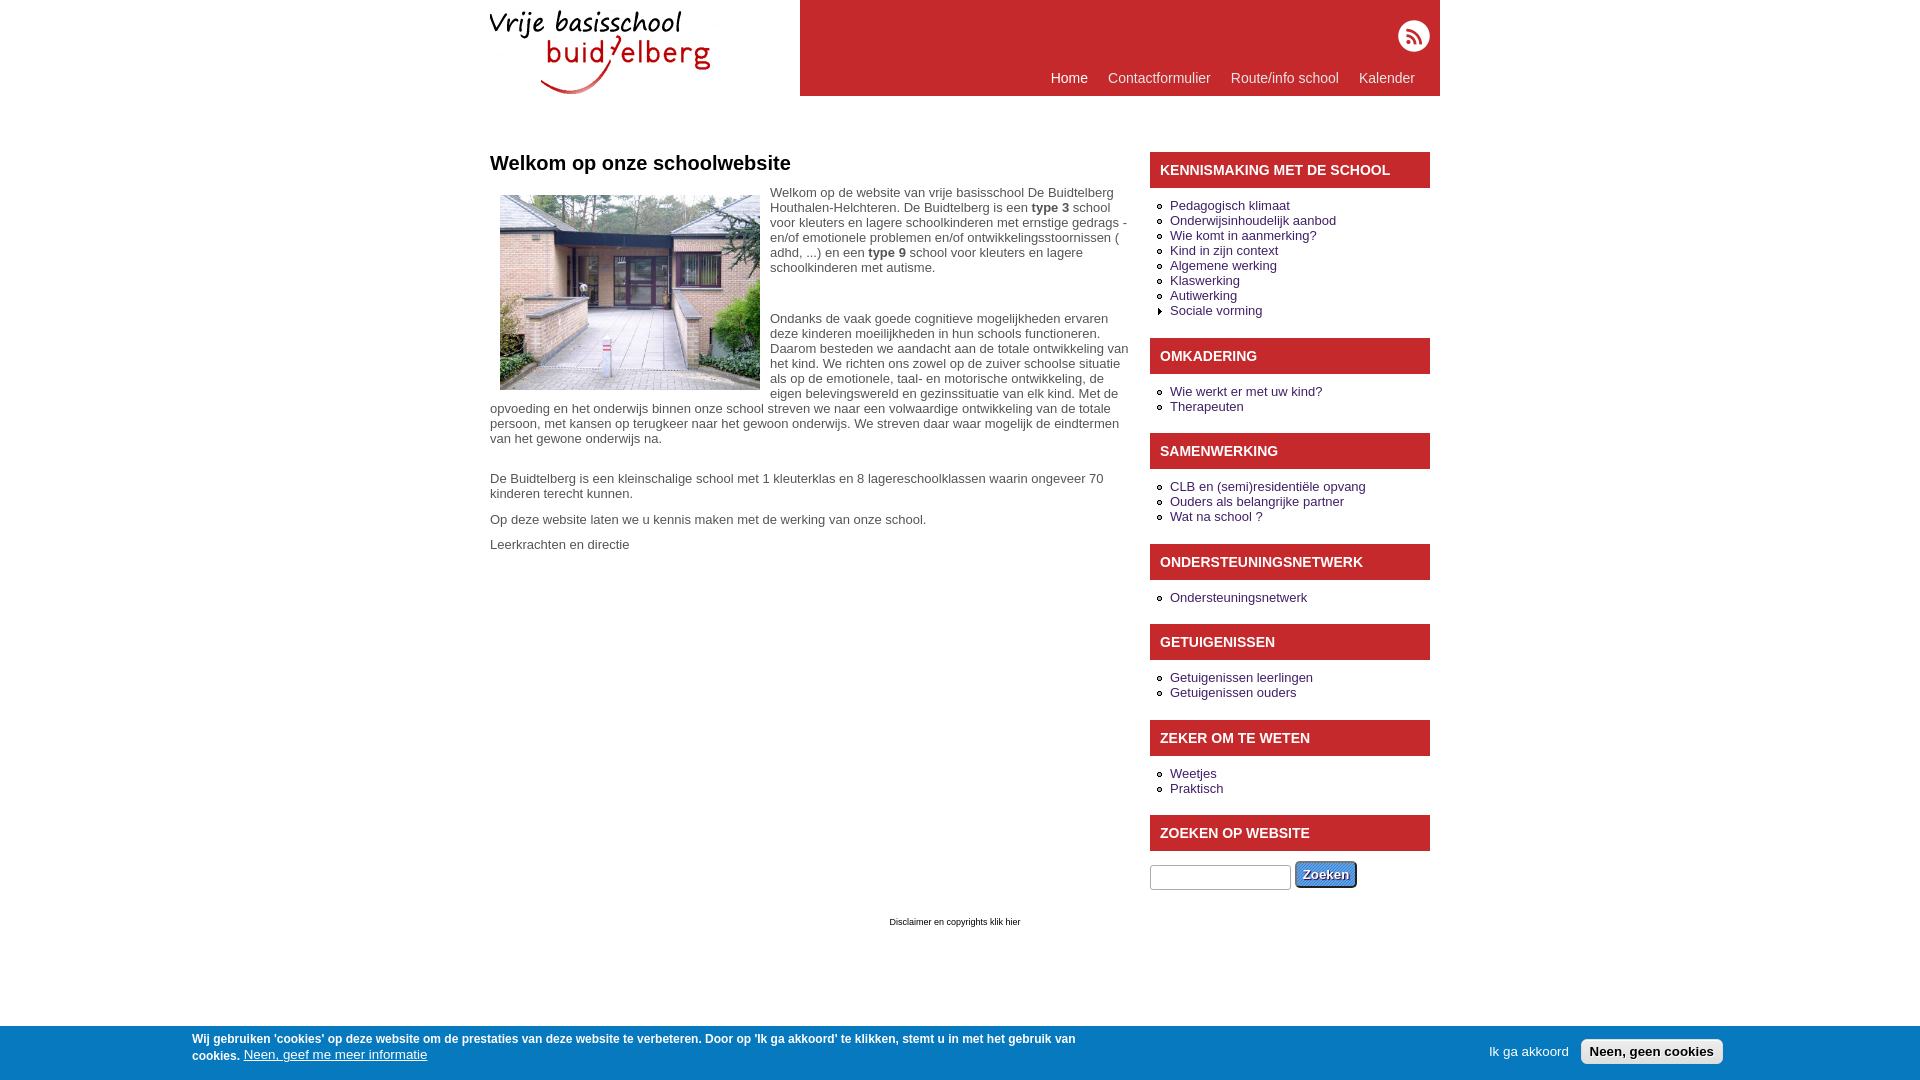 The width and height of the screenshot is (1920, 1080). I want to click on Home, so click(1070, 78).